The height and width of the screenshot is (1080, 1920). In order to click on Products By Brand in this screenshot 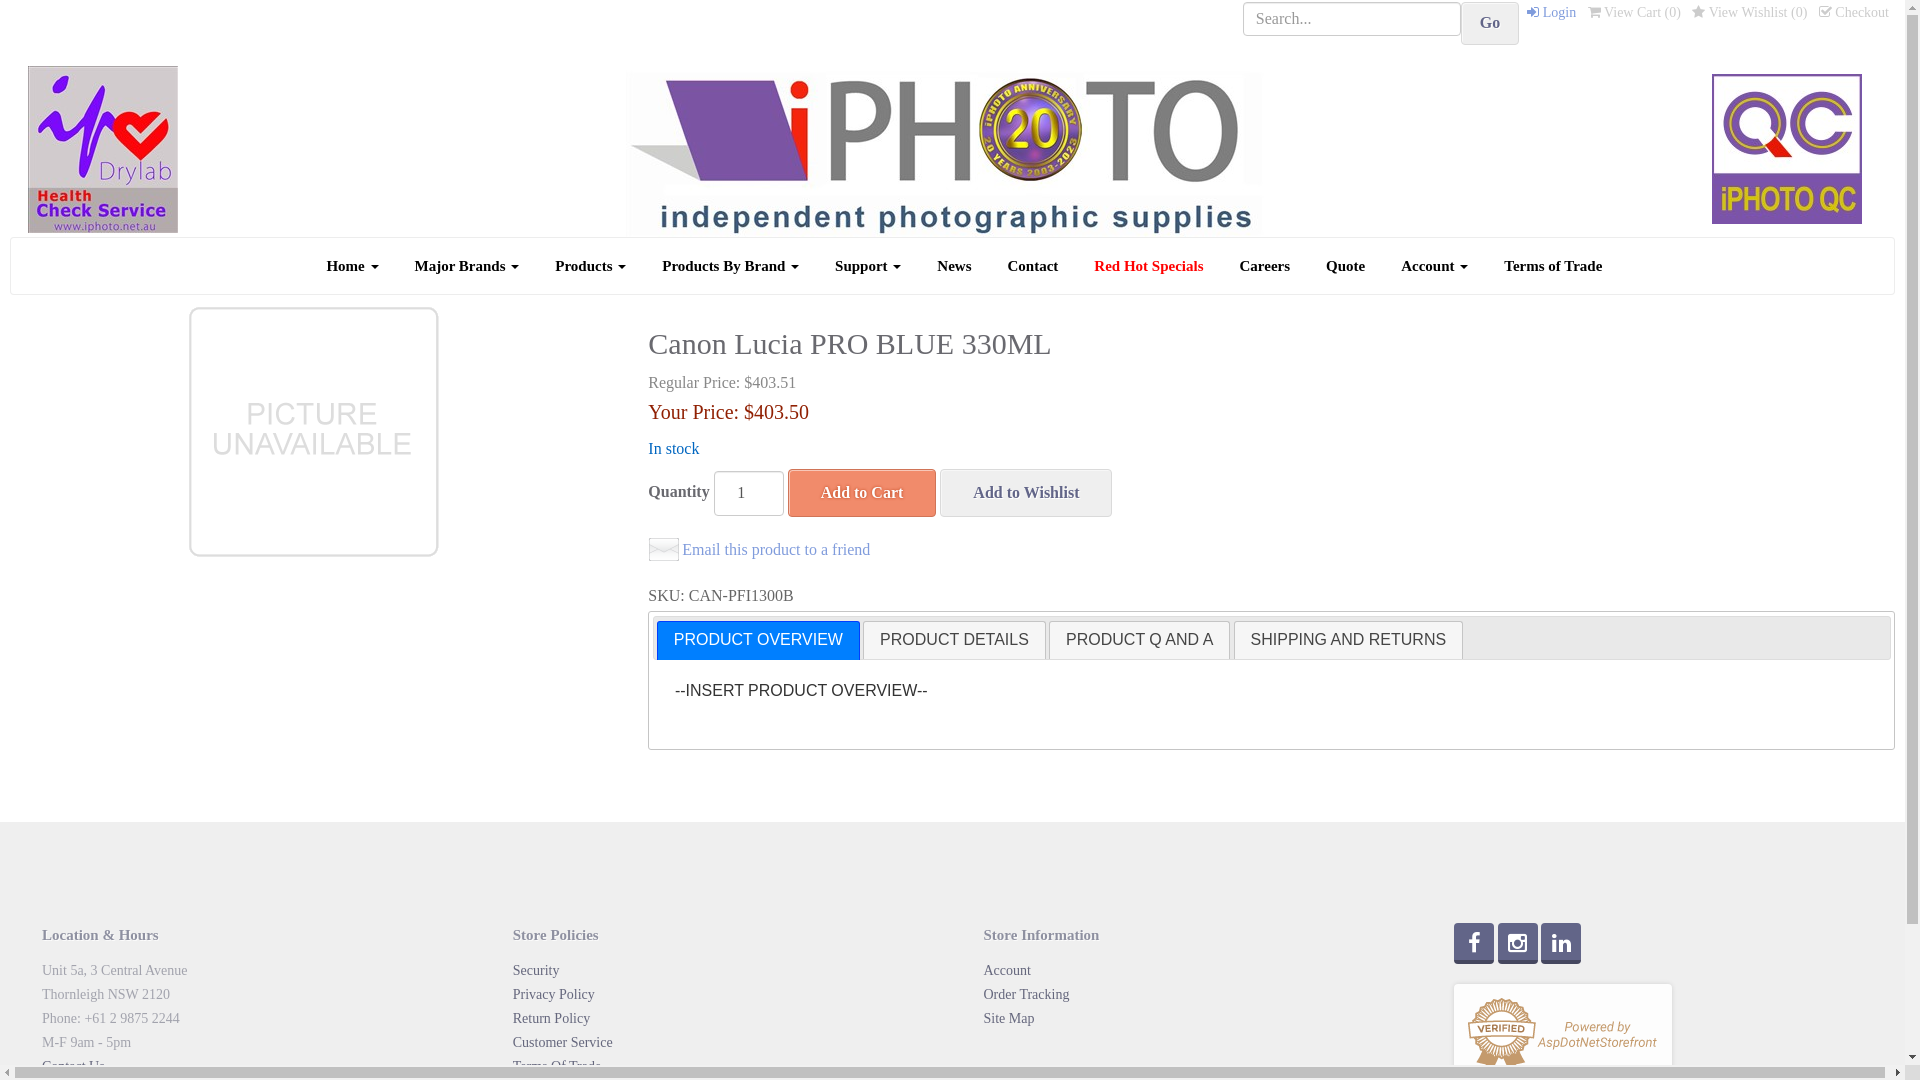, I will do `click(730, 266)`.